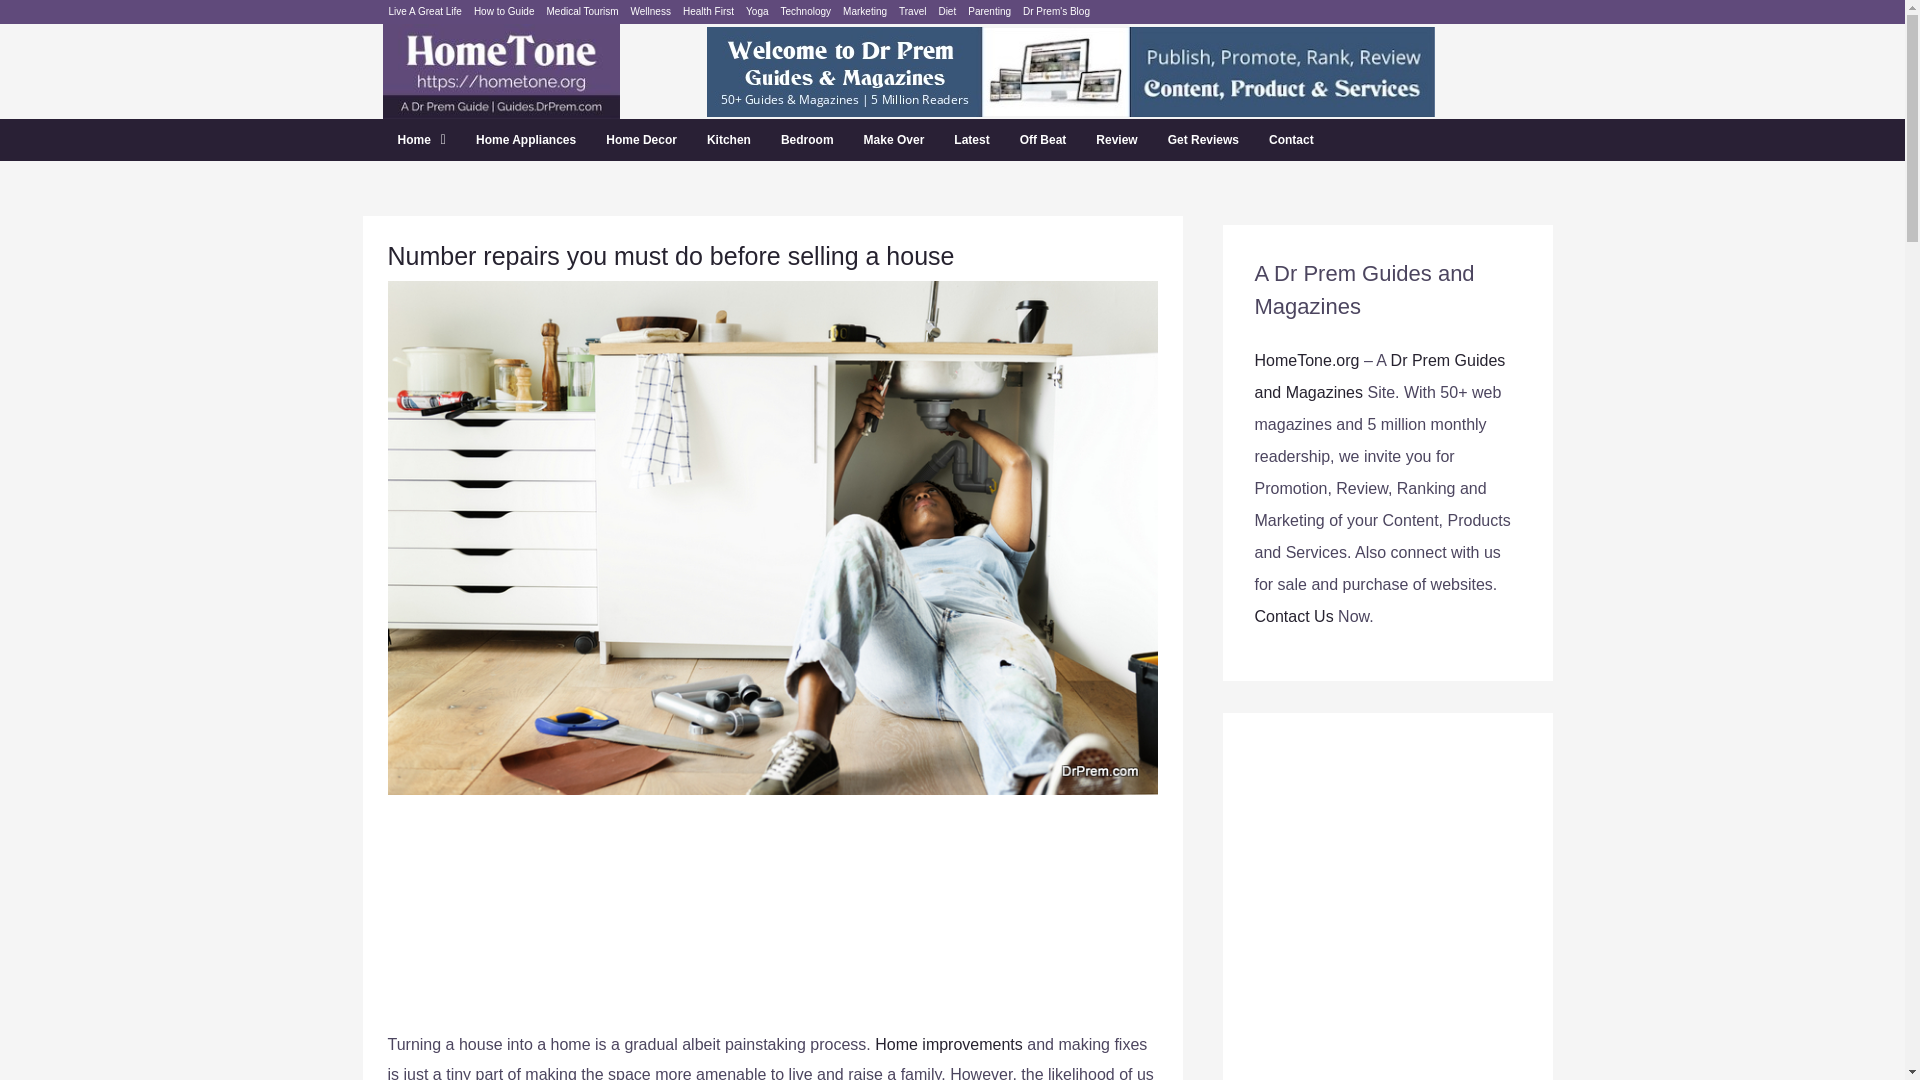  I want to click on Marketing, so click(864, 12).